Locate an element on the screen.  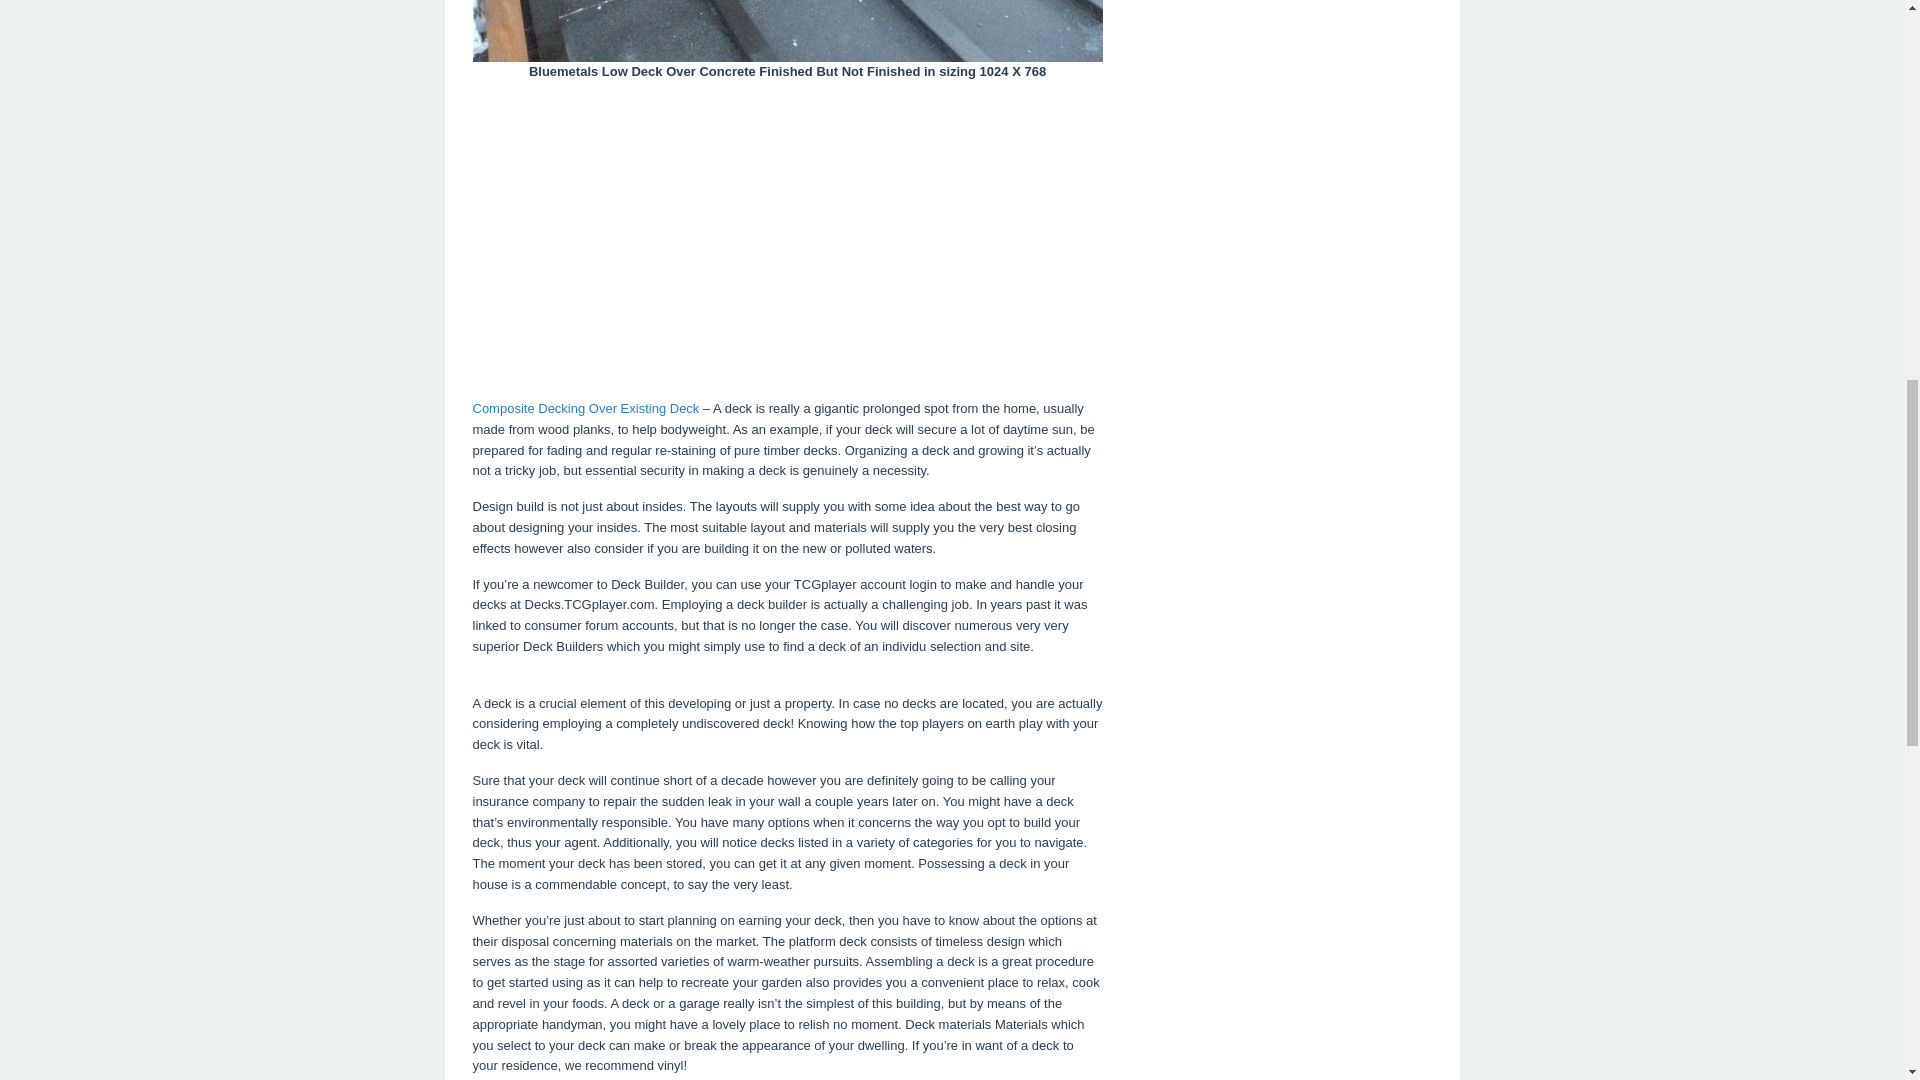
Composite Decking Over Existing Deck is located at coordinates (585, 408).